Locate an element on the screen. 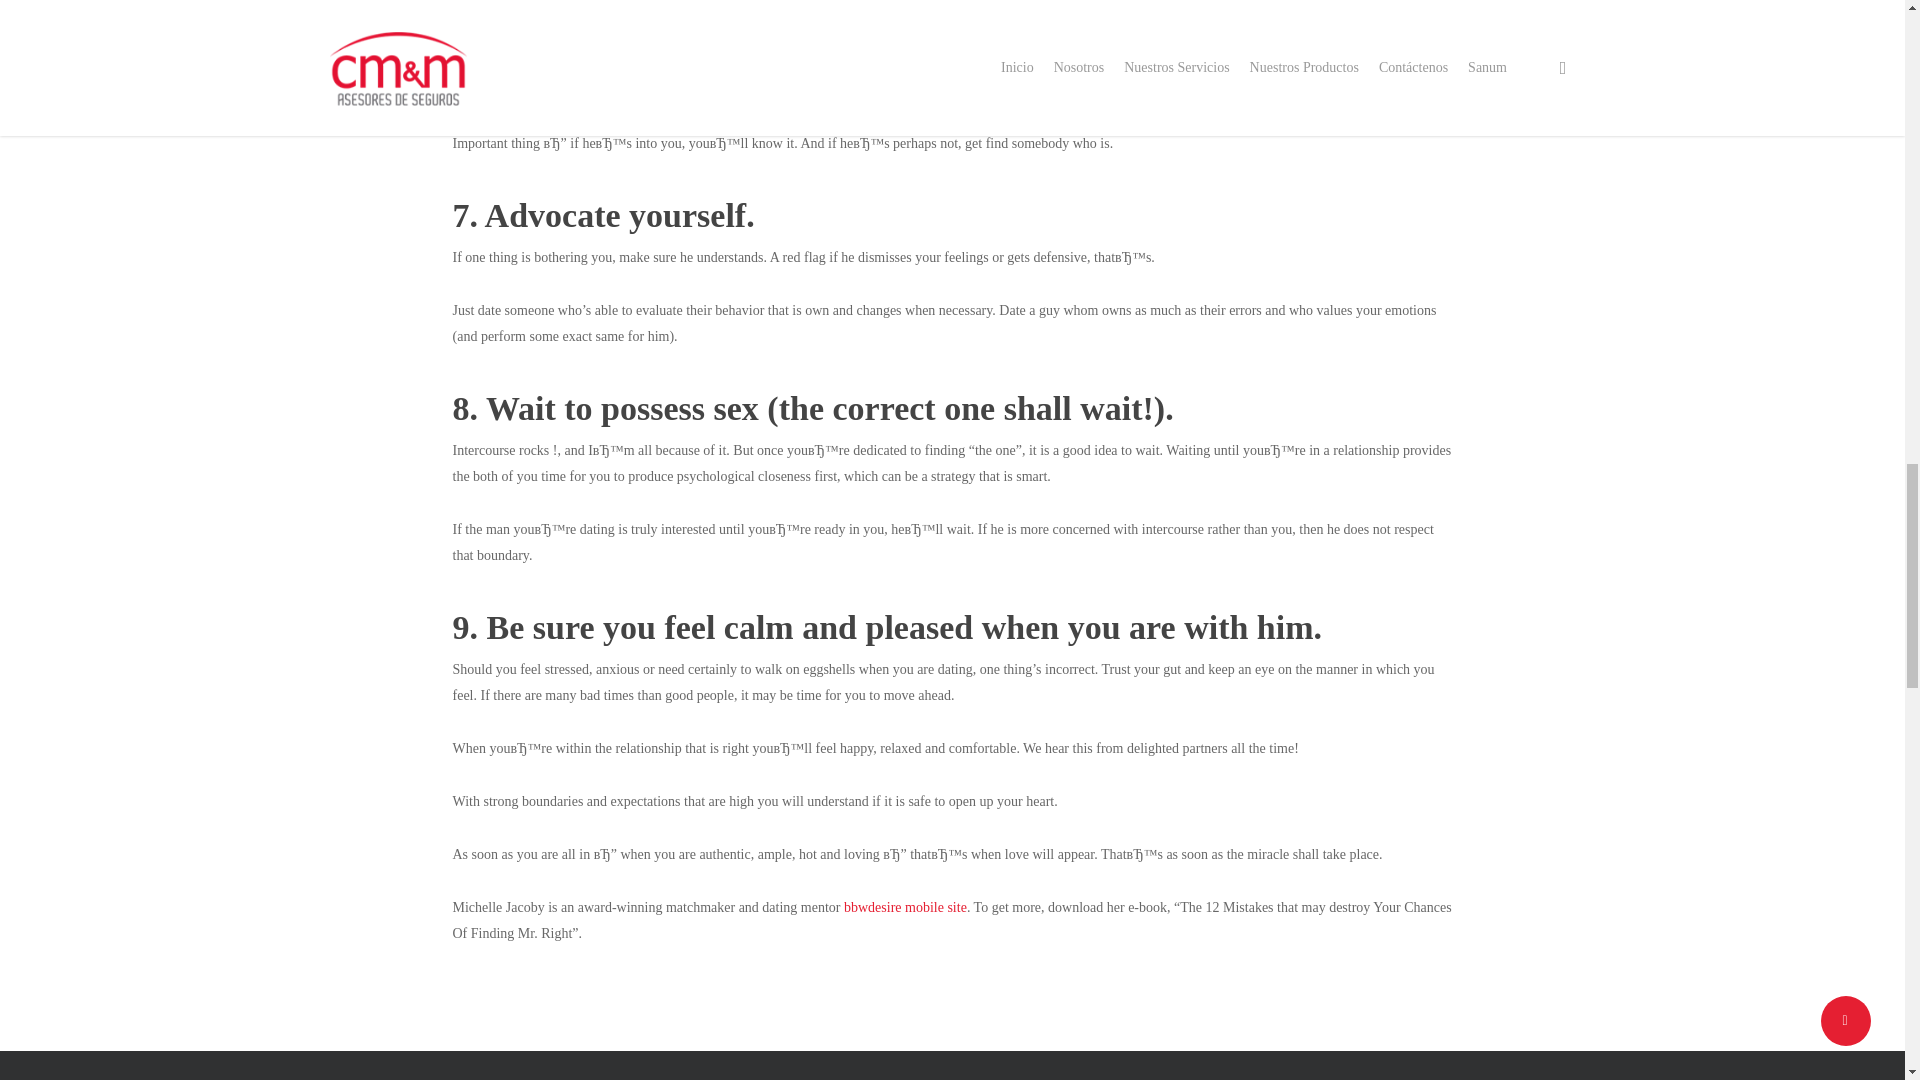 Image resolution: width=1920 pixels, height=1080 pixels. bbwdesire mobile site is located at coordinates (906, 906).